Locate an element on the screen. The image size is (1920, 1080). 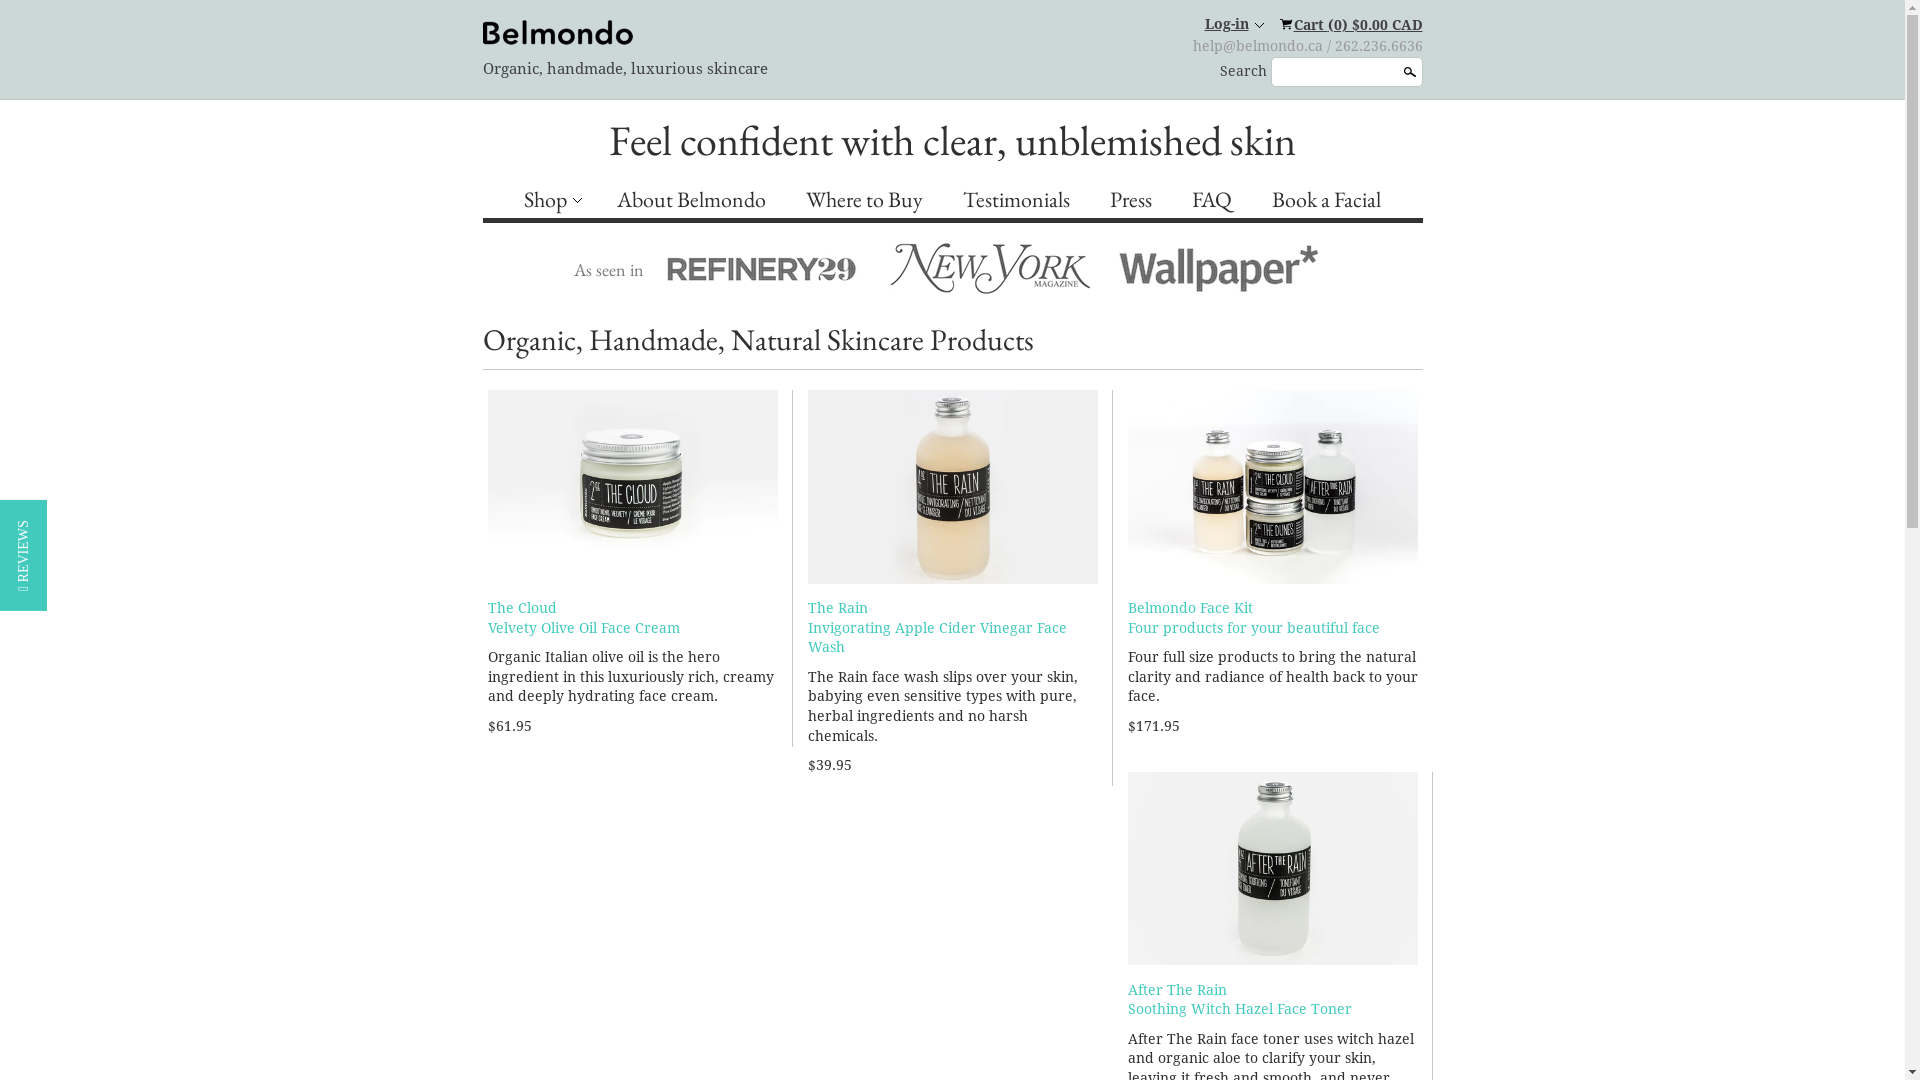
Velvety Olive Oil Face Cream is located at coordinates (584, 628).